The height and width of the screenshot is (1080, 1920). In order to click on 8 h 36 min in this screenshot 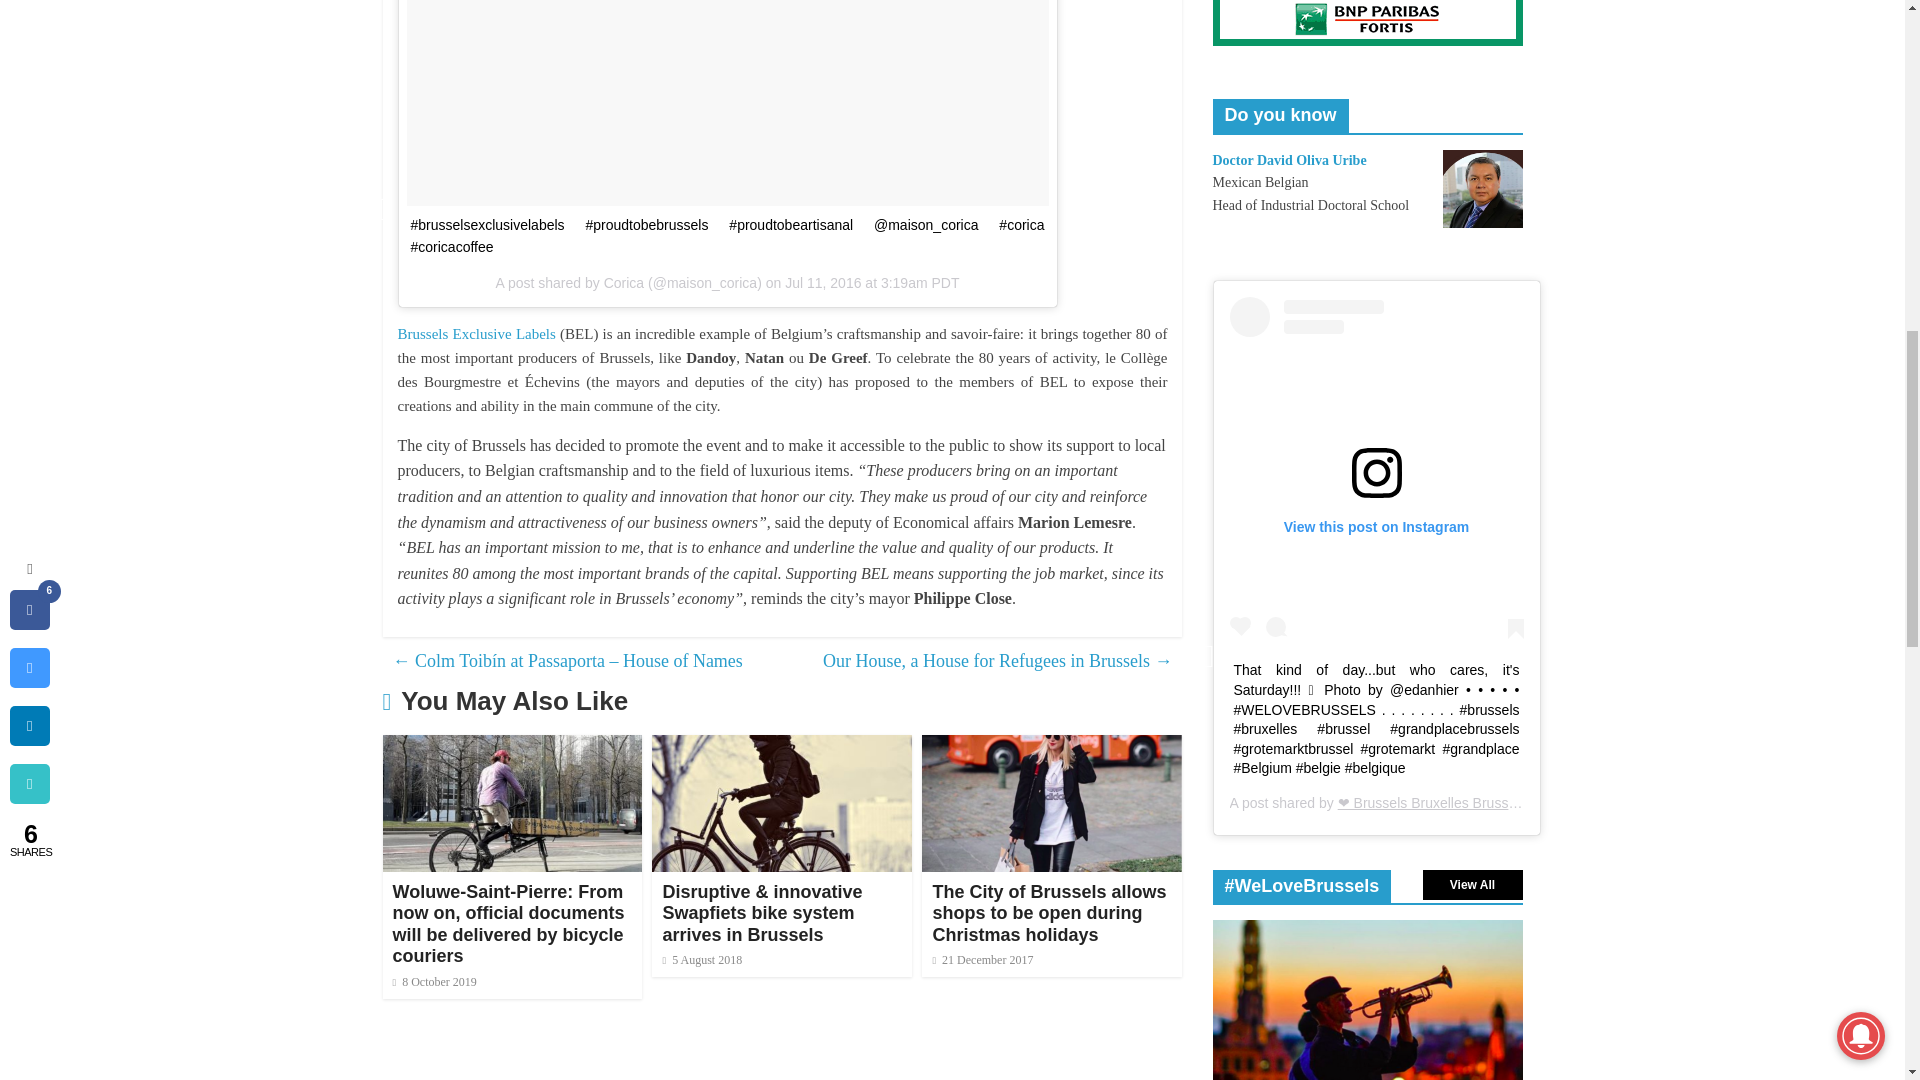, I will do `click(702, 959)`.